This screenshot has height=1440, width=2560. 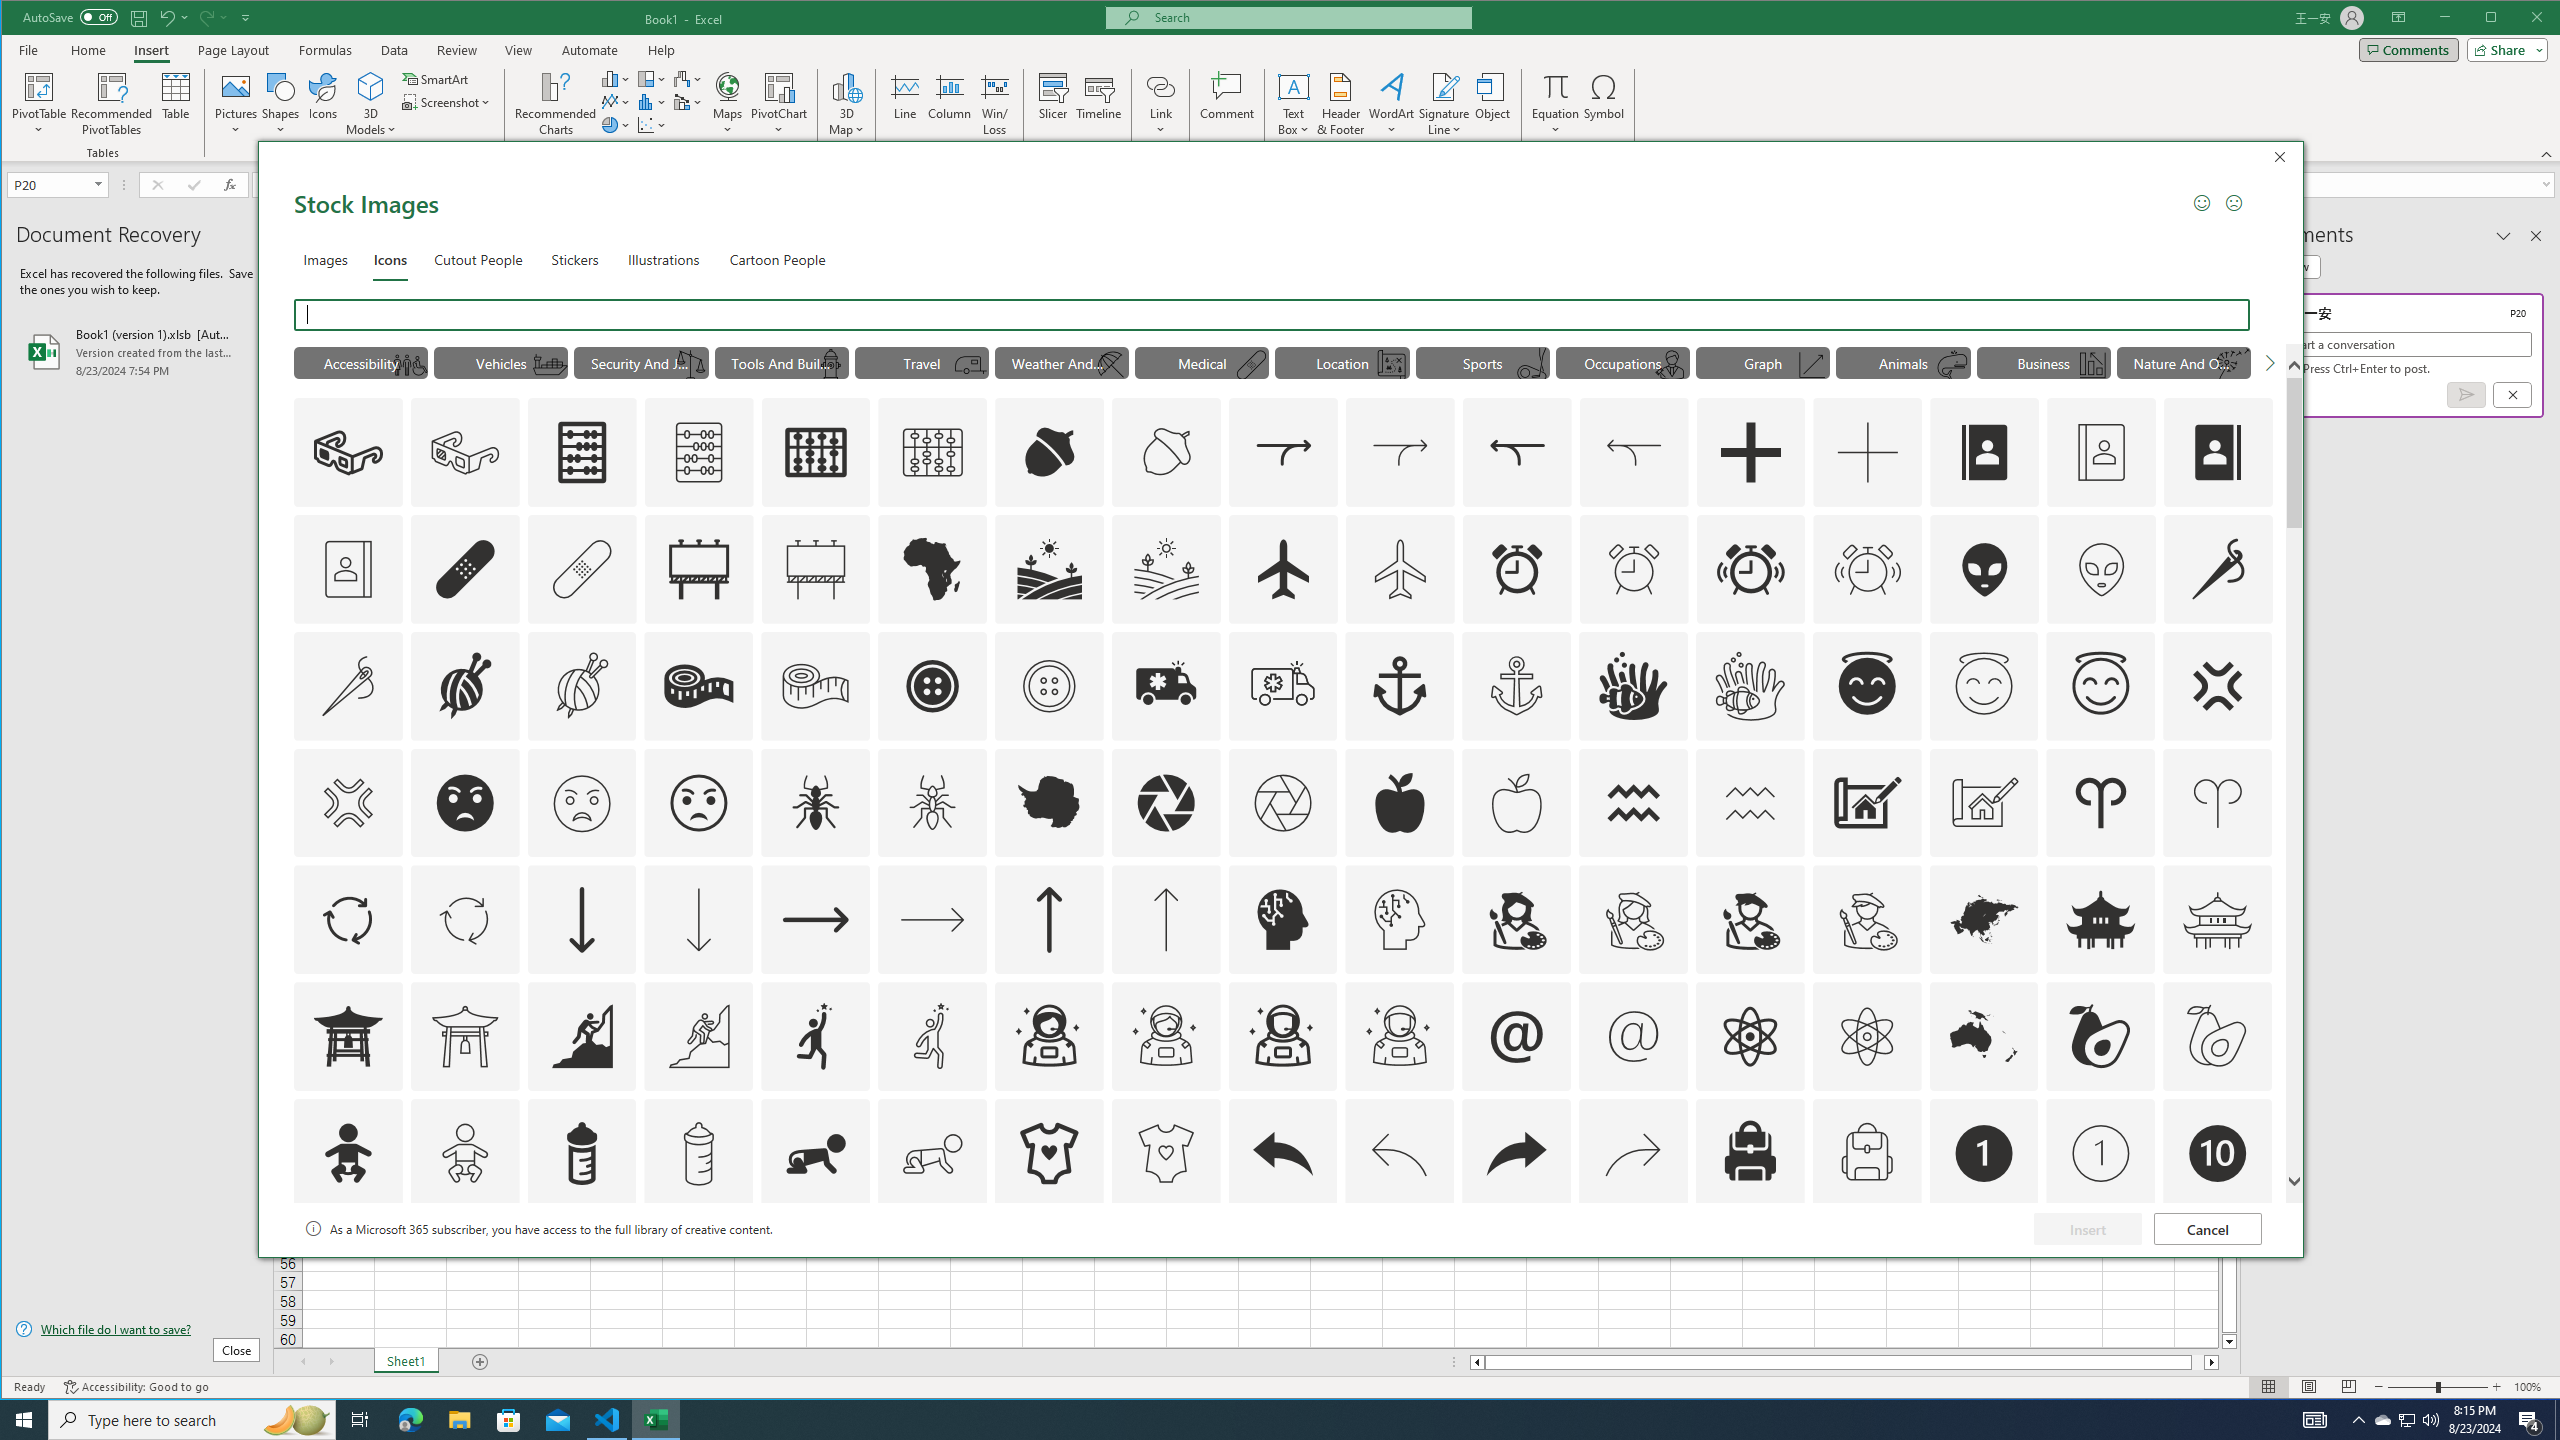 What do you see at coordinates (1049, 568) in the screenshot?
I see `AutomationID: Icons_Agriculture` at bounding box center [1049, 568].